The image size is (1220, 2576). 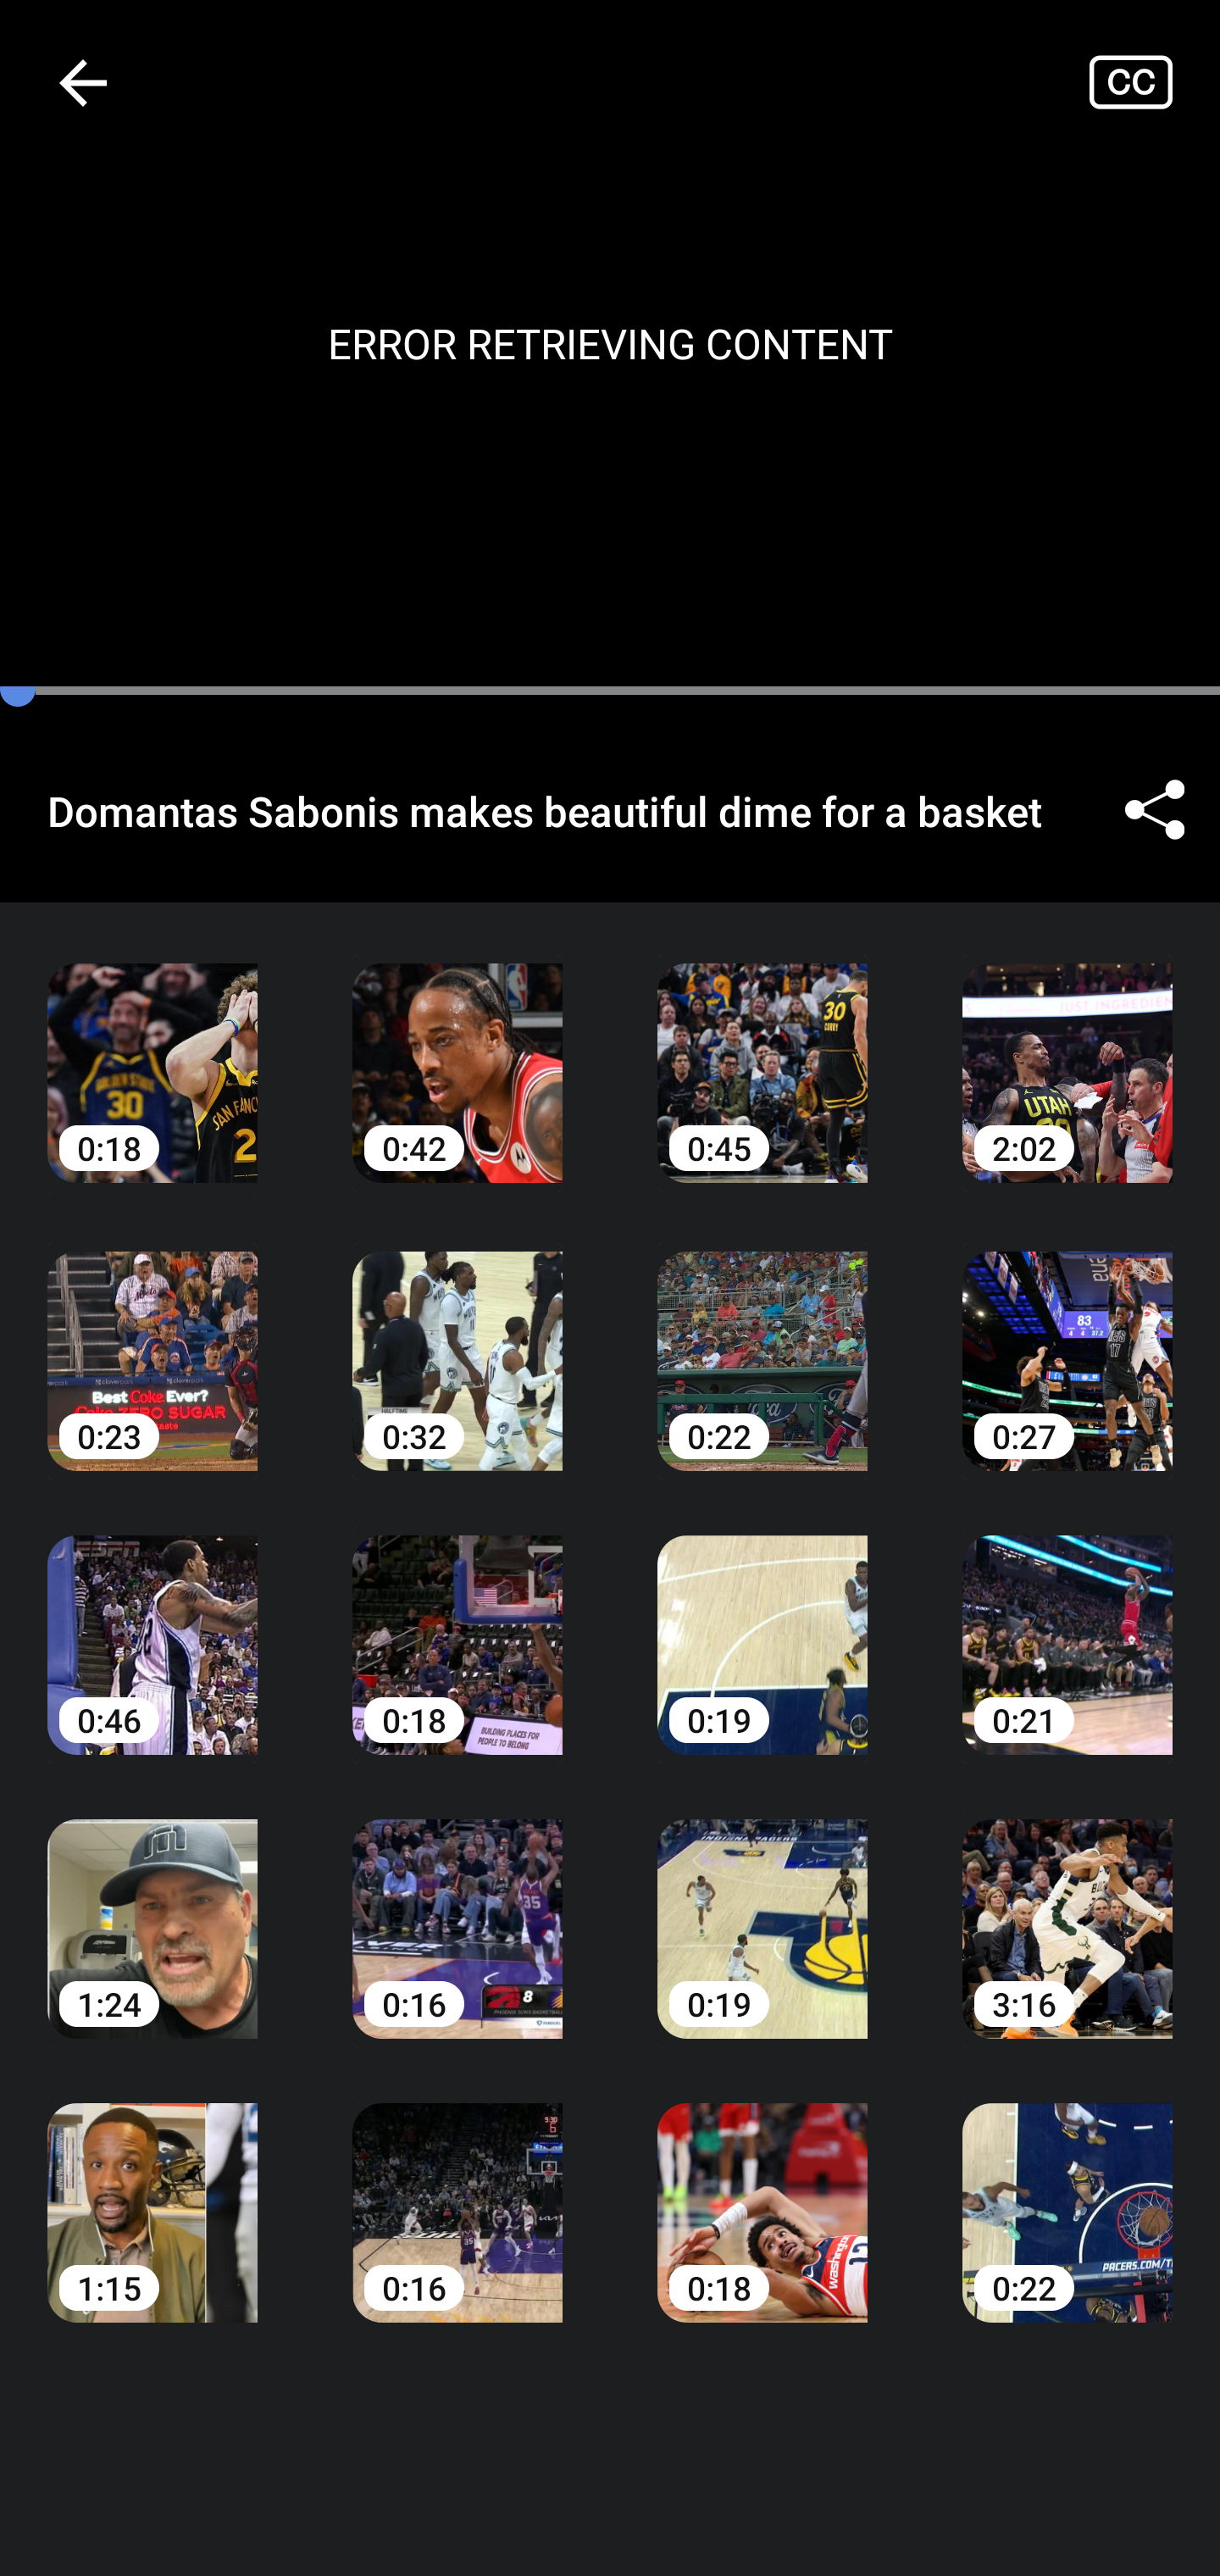 I want to click on 0:22, so click(x=1067, y=2190).